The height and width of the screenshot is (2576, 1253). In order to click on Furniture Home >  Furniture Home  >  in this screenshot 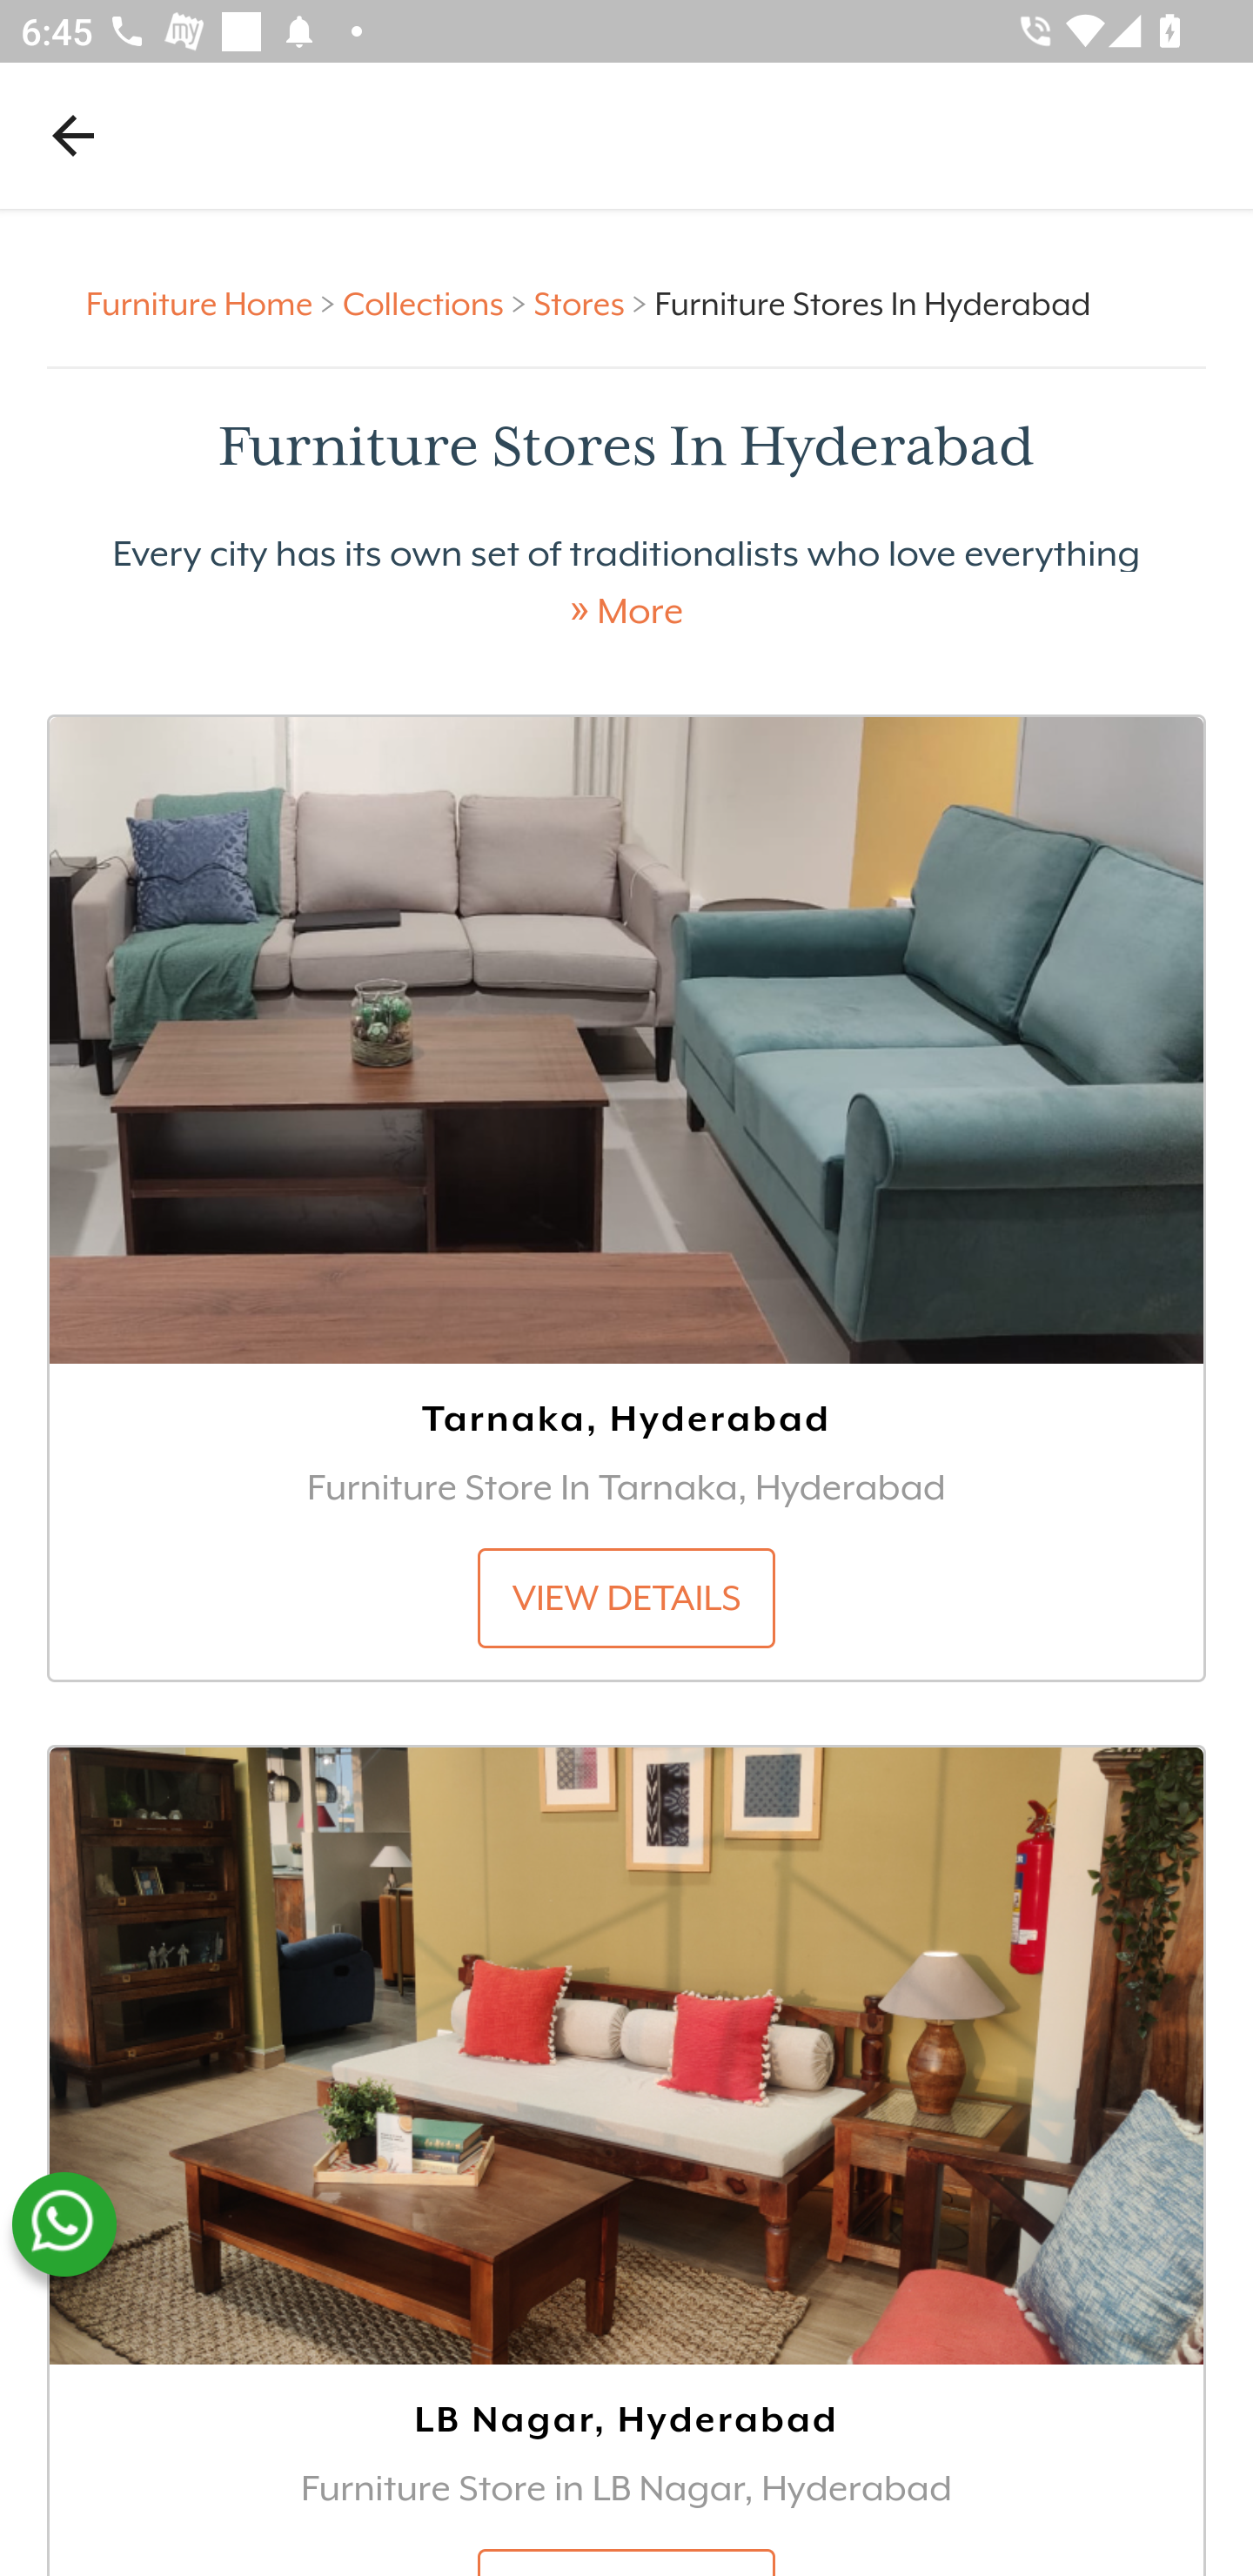, I will do `click(216, 303)`.